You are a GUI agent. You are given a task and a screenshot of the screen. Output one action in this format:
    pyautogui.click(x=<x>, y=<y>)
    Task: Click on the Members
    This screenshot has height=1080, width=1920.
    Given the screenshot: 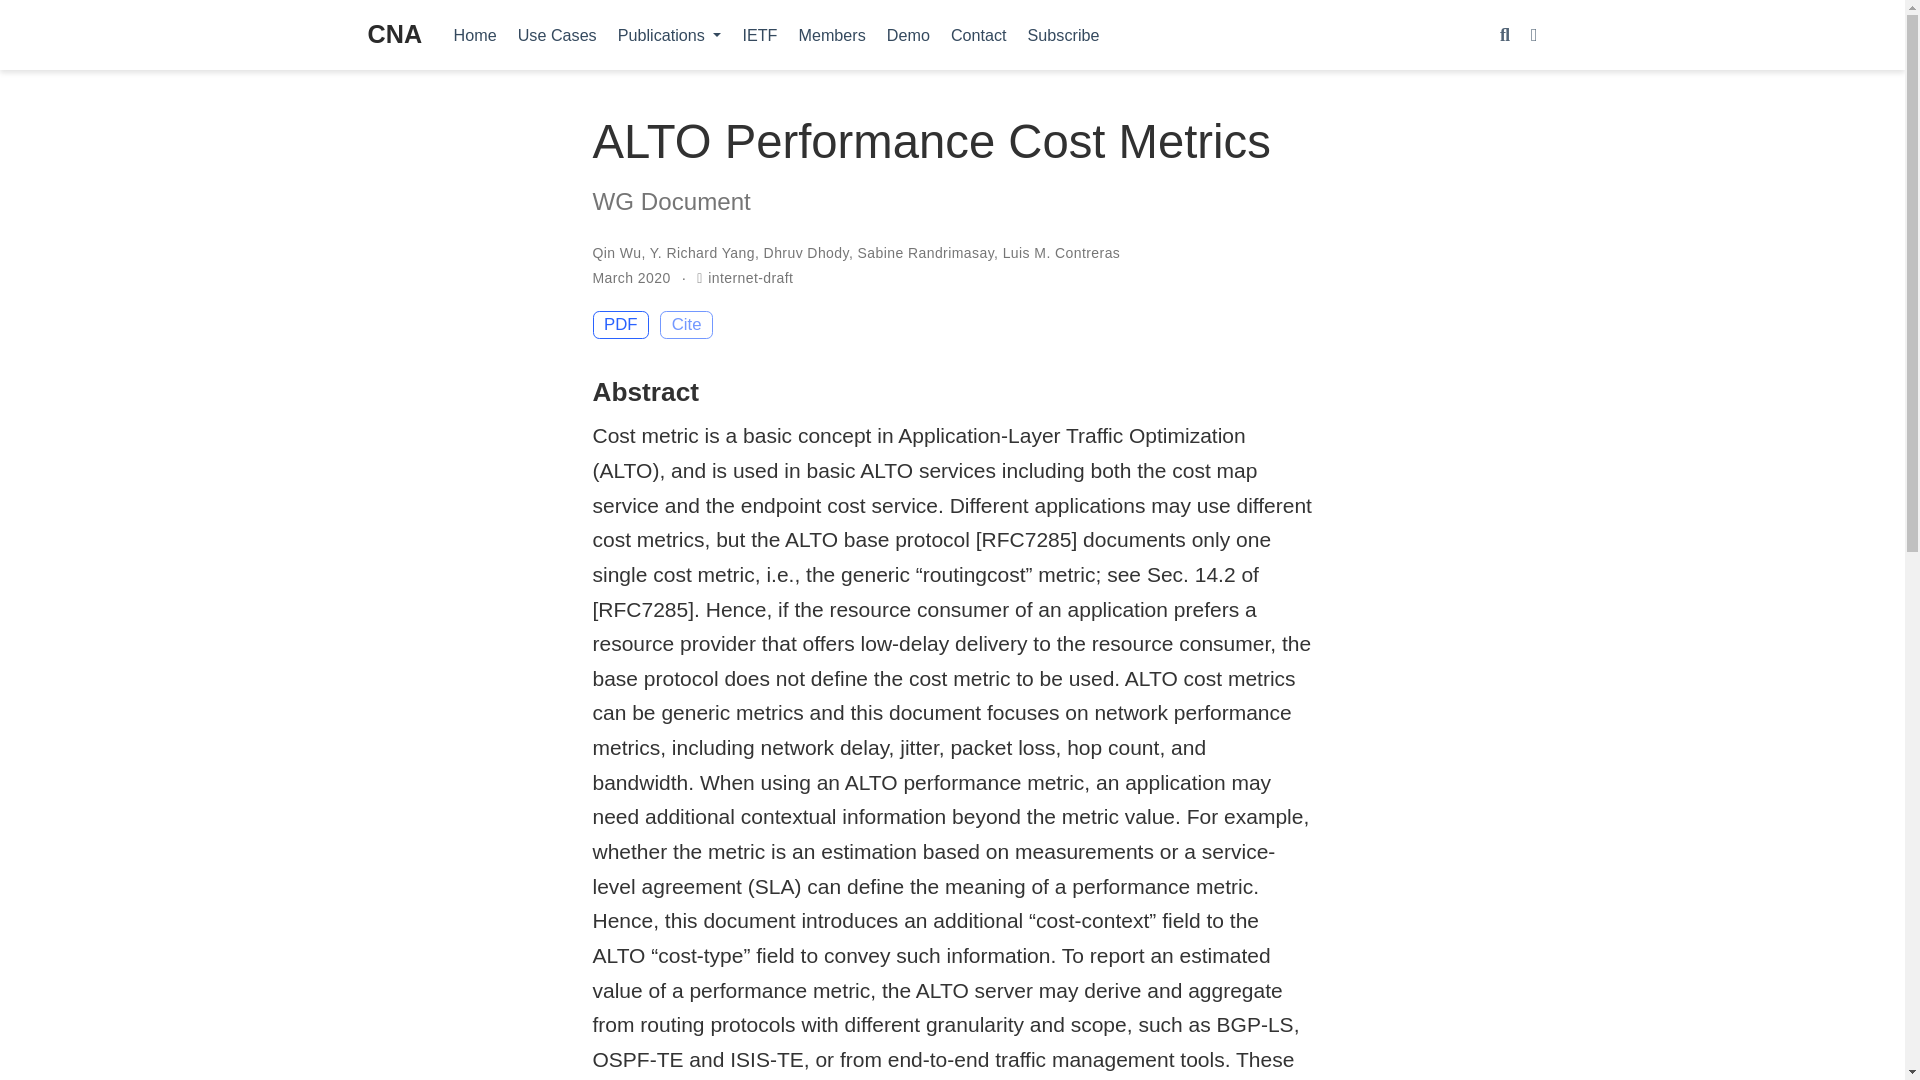 What is the action you would take?
    pyautogui.click(x=831, y=34)
    